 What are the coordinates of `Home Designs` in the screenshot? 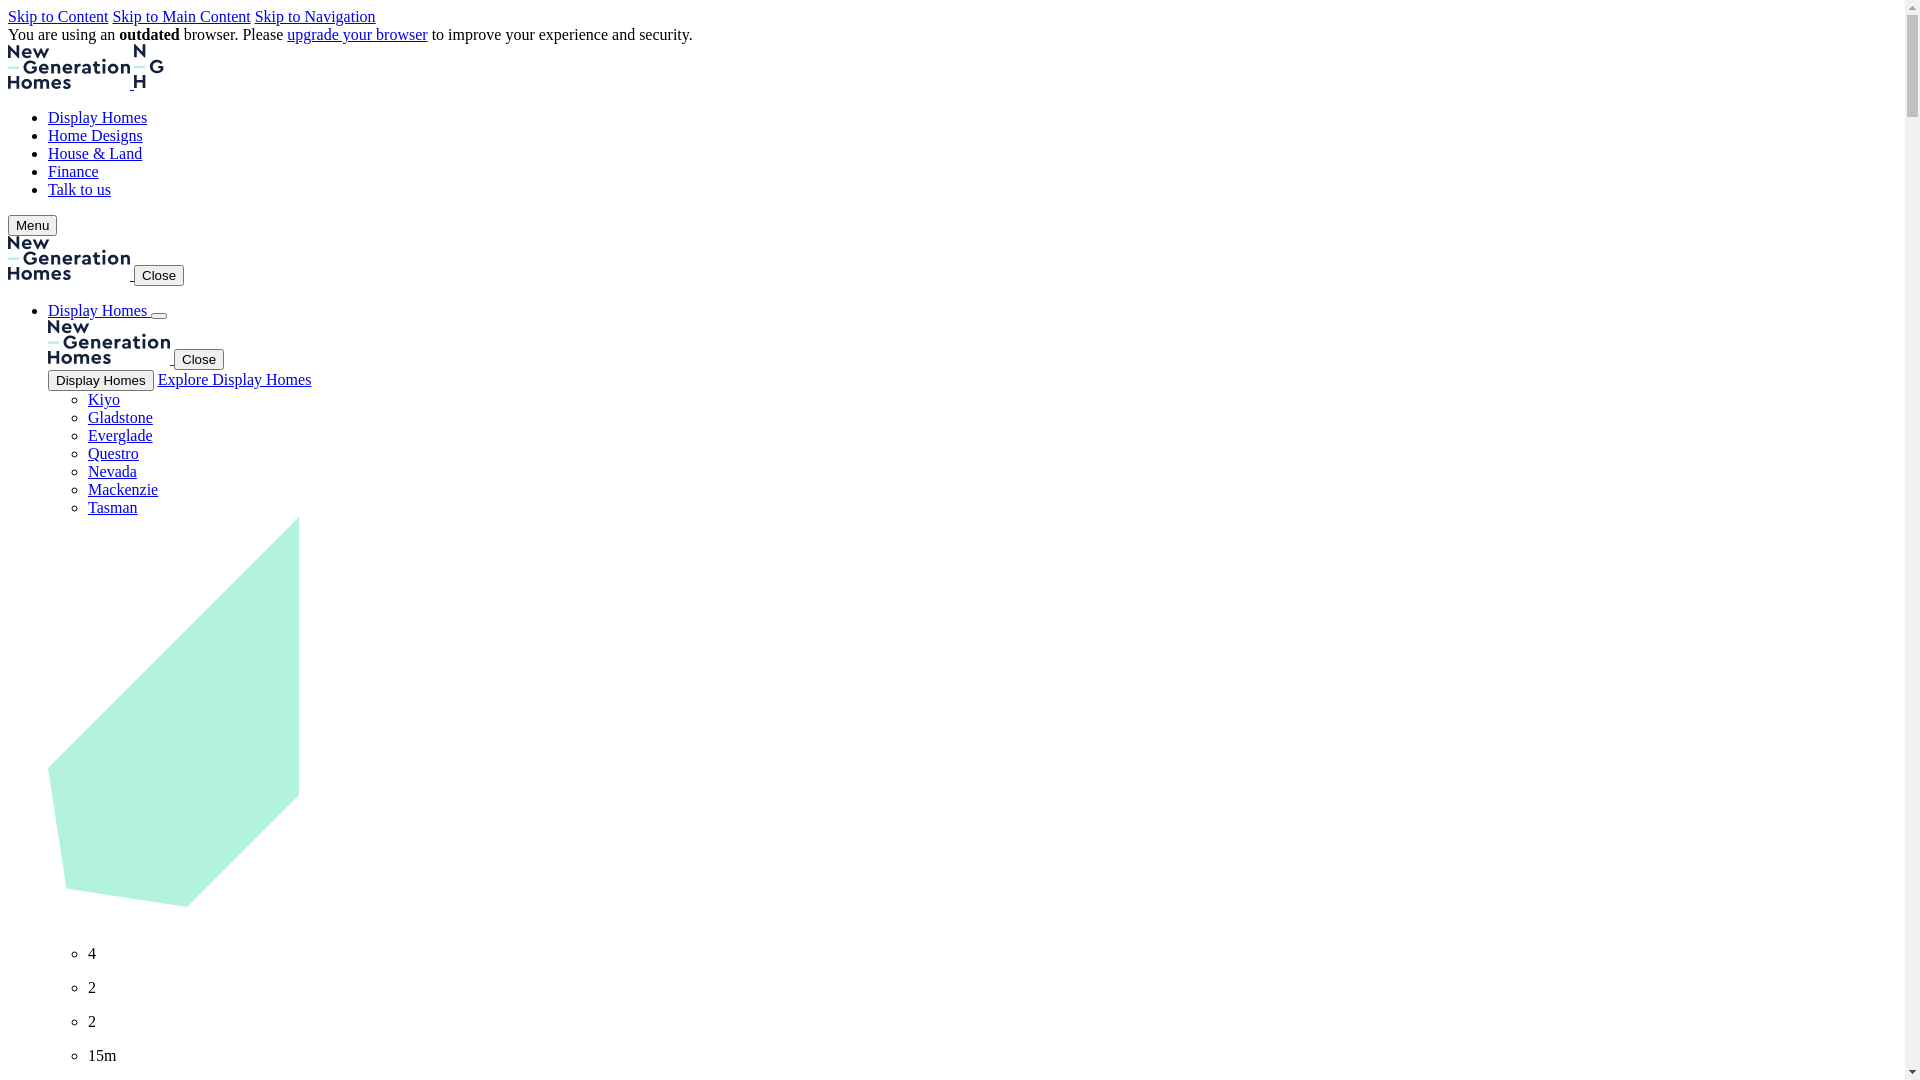 It's located at (96, 136).